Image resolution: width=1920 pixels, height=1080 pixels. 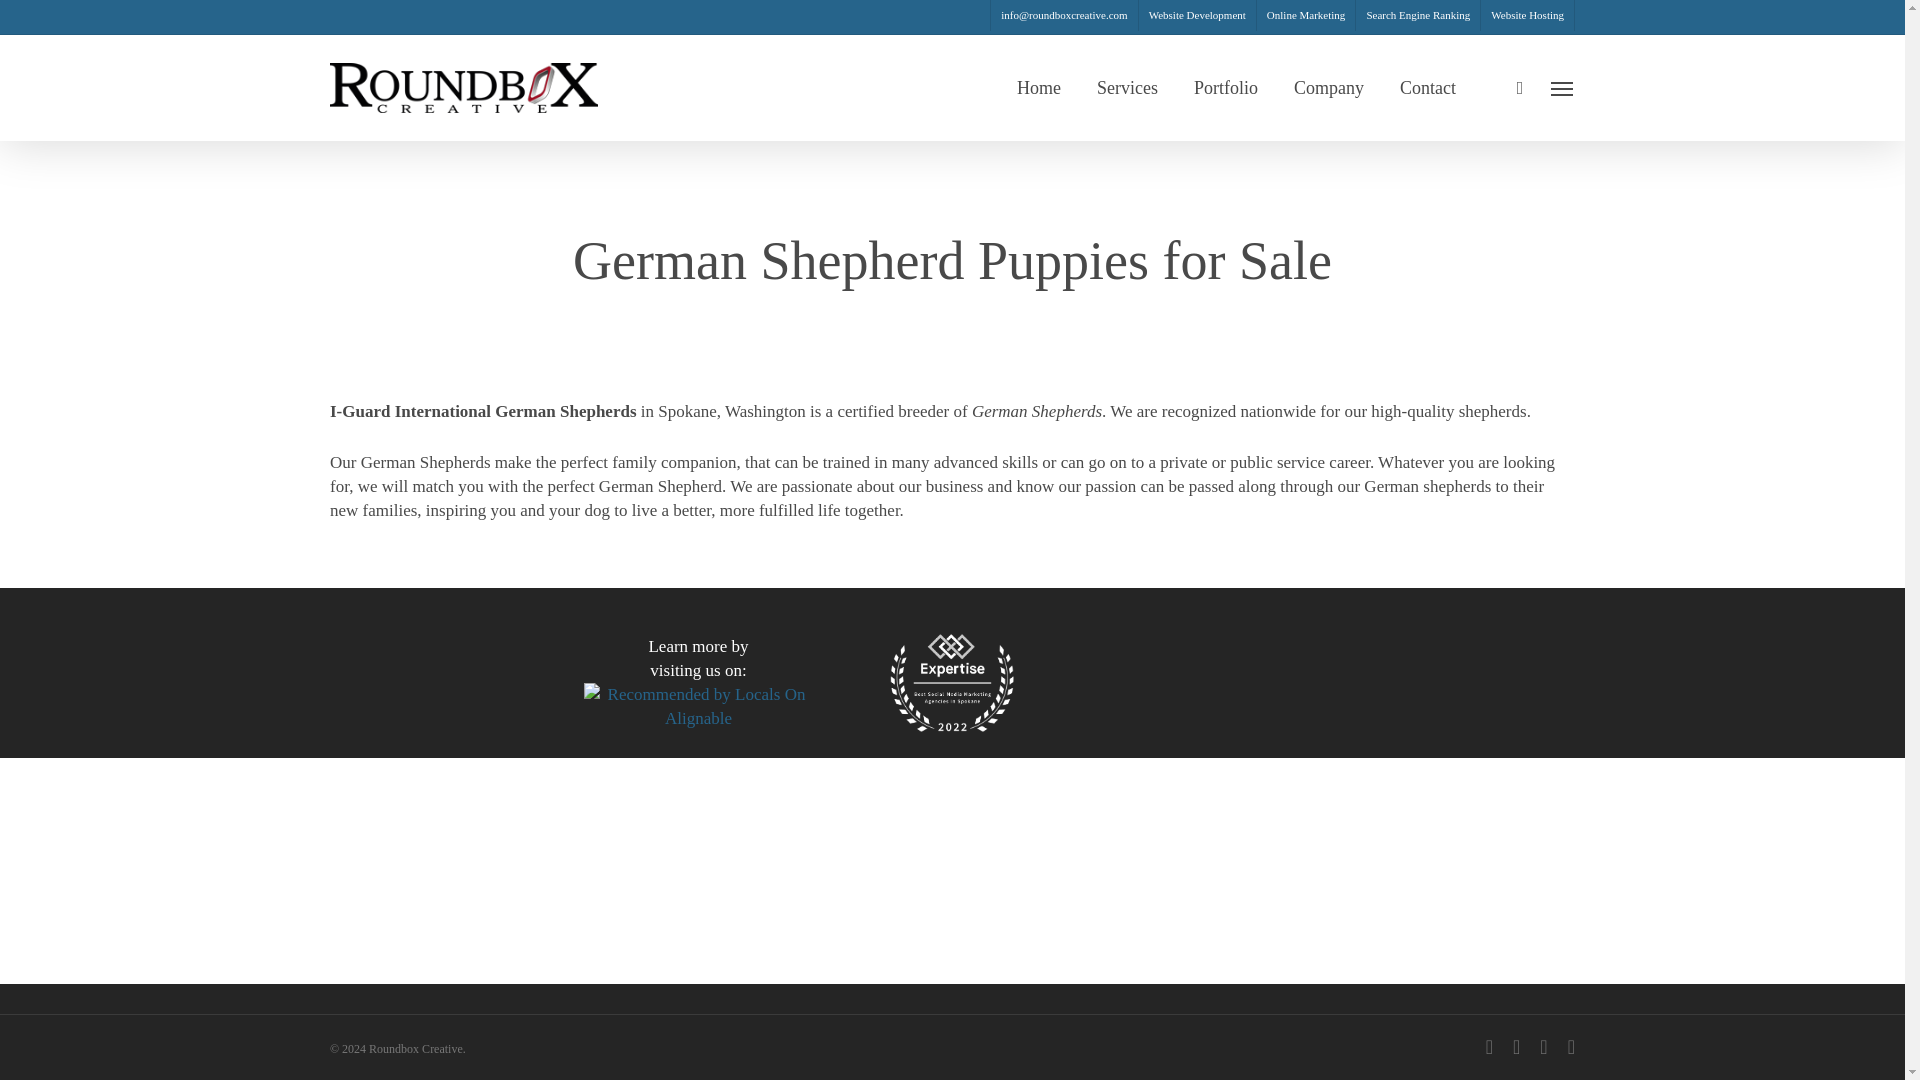 I want to click on Services, so click(x=1126, y=88).